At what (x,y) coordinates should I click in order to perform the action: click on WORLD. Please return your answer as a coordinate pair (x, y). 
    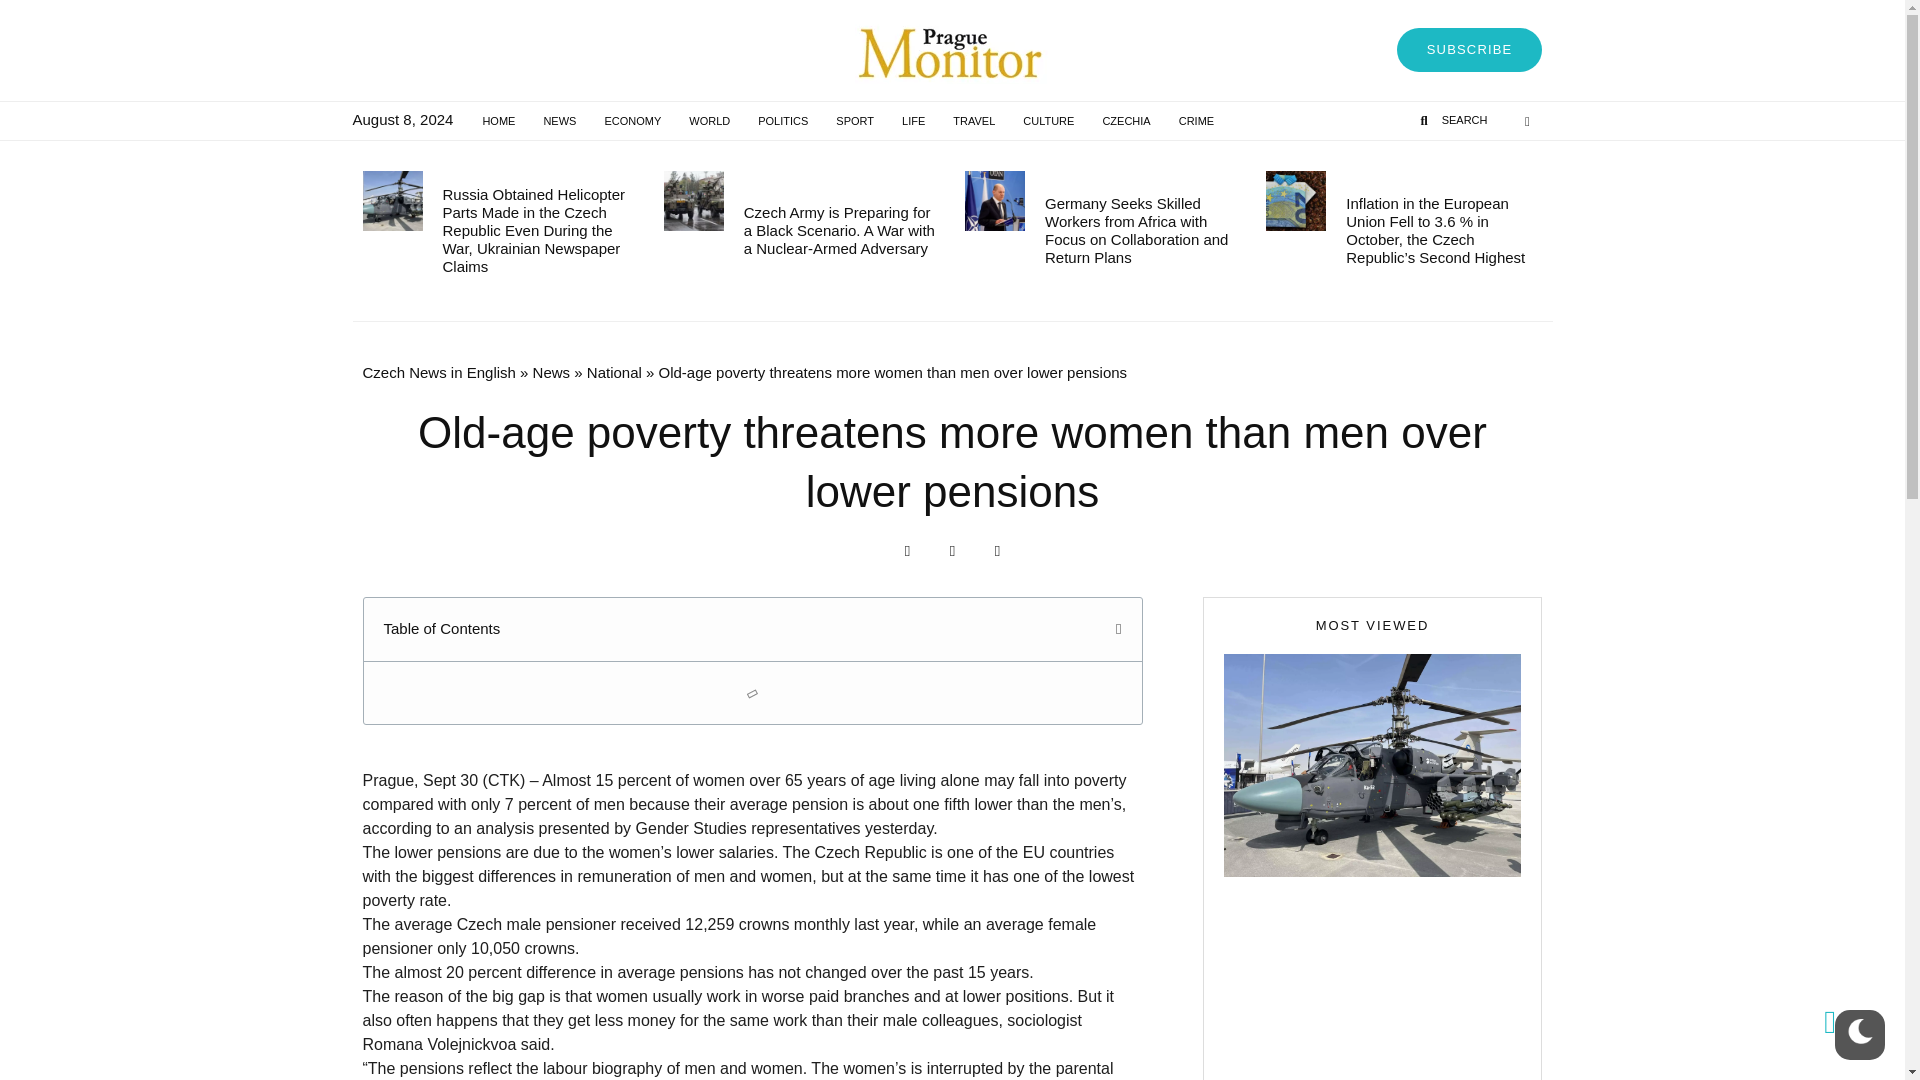
    Looking at the image, I should click on (710, 120).